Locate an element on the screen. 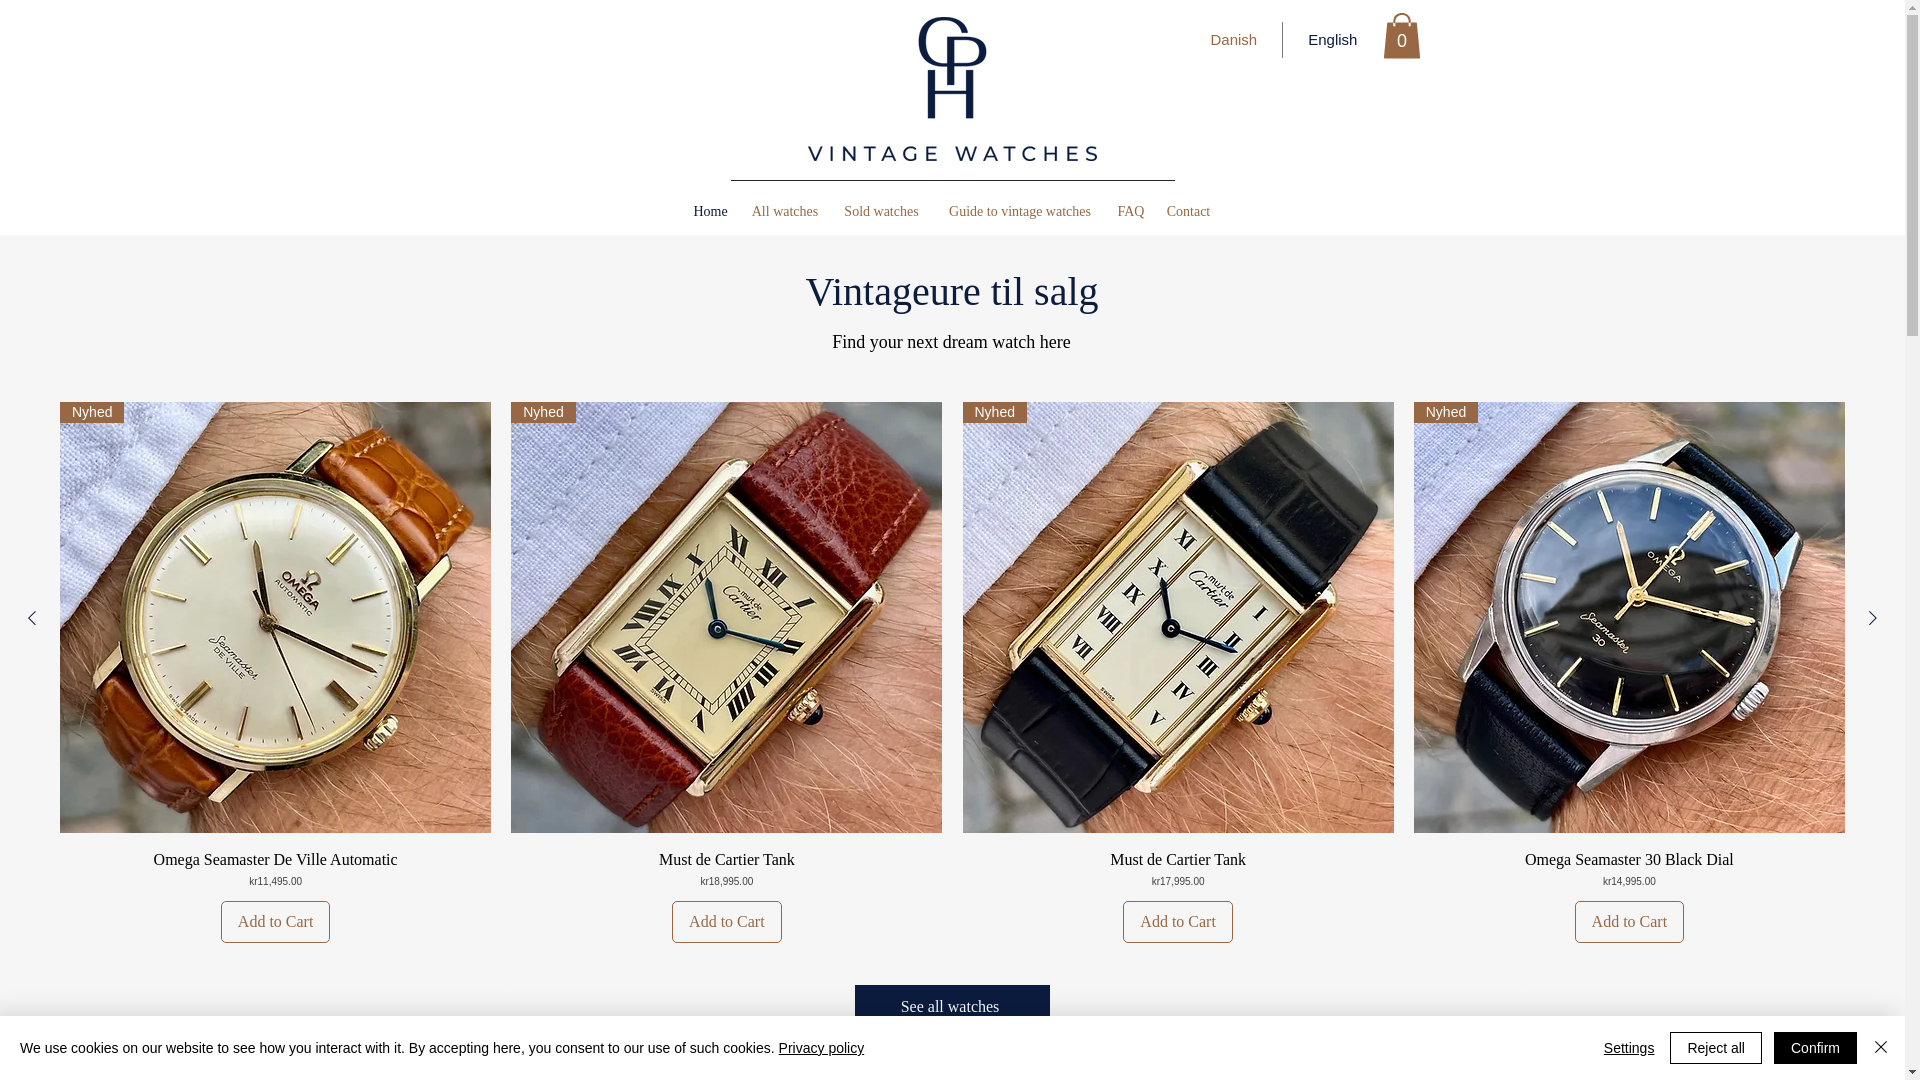 The width and height of the screenshot is (1920, 1080). Add to Cart is located at coordinates (1178, 921).